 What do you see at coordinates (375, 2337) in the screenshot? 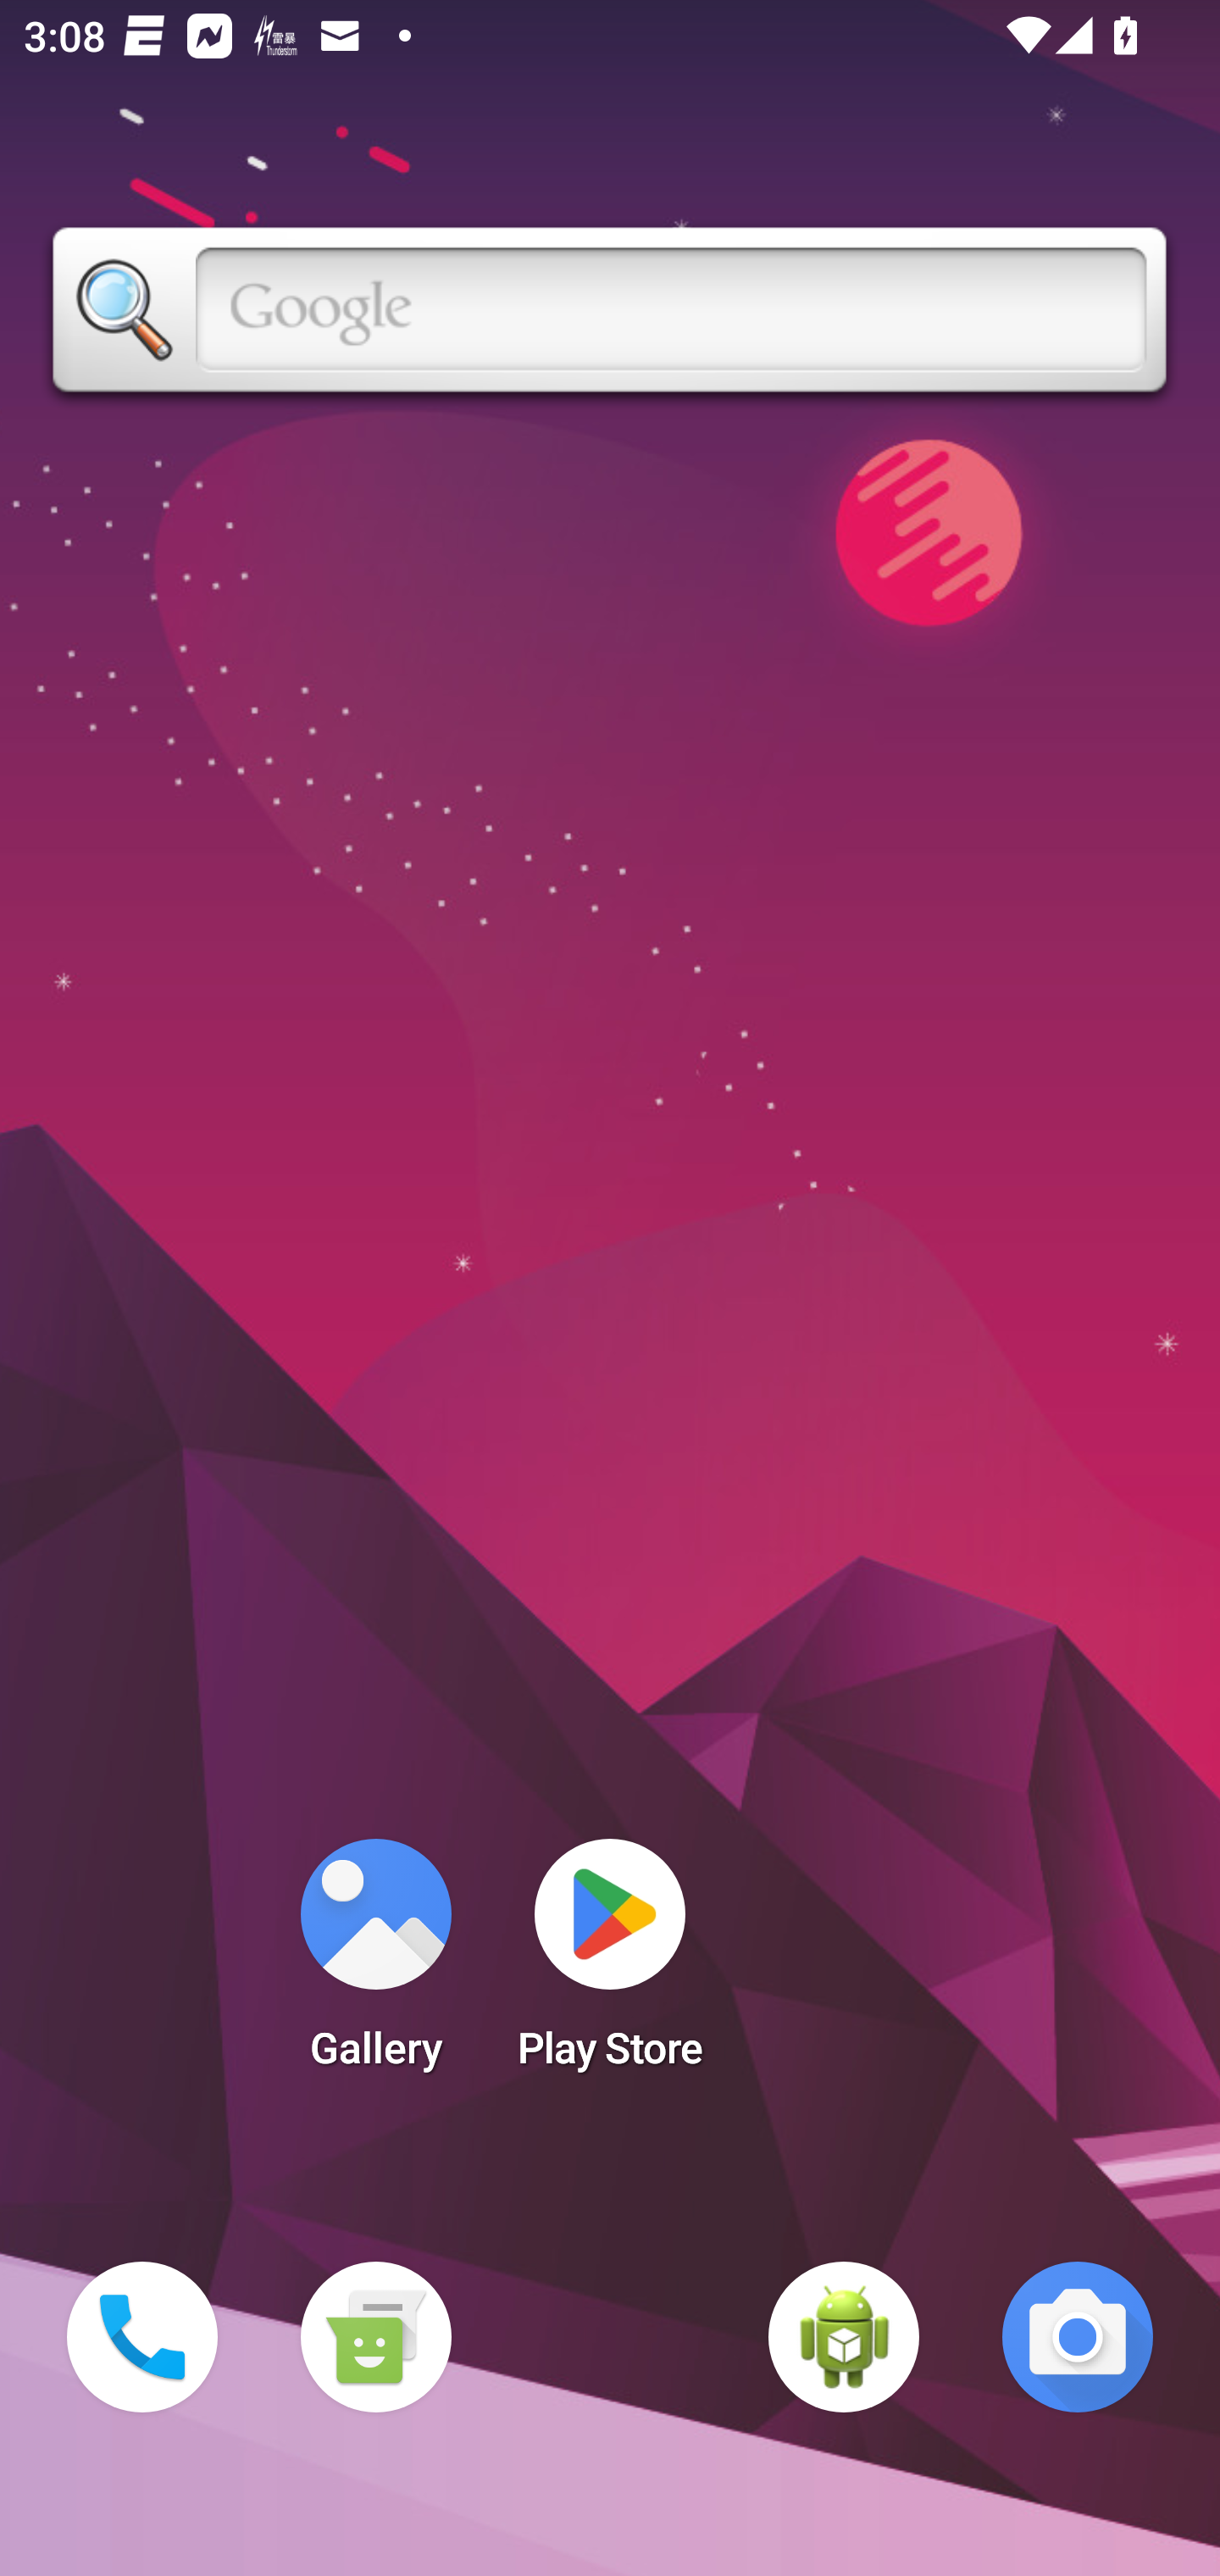
I see `Messaging` at bounding box center [375, 2337].